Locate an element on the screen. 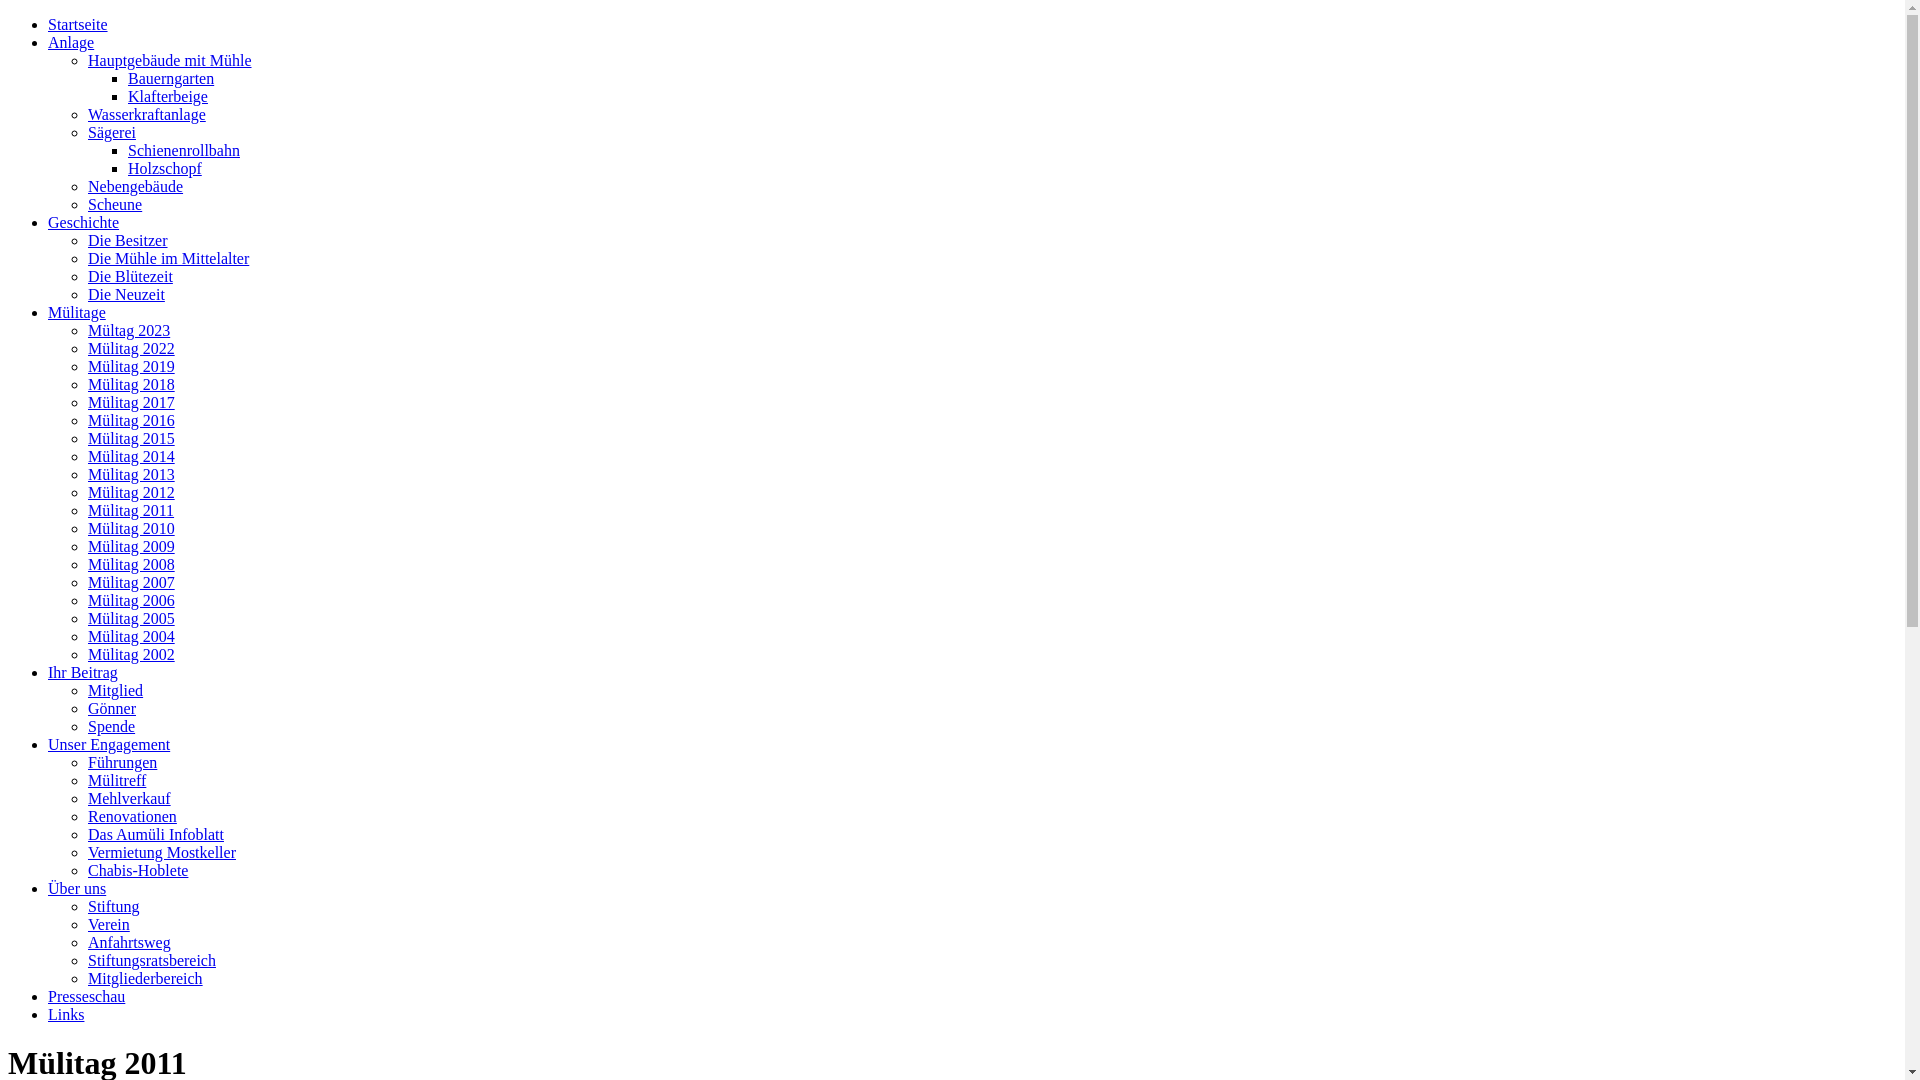 The image size is (1920, 1080). Anlage is located at coordinates (71, 42).